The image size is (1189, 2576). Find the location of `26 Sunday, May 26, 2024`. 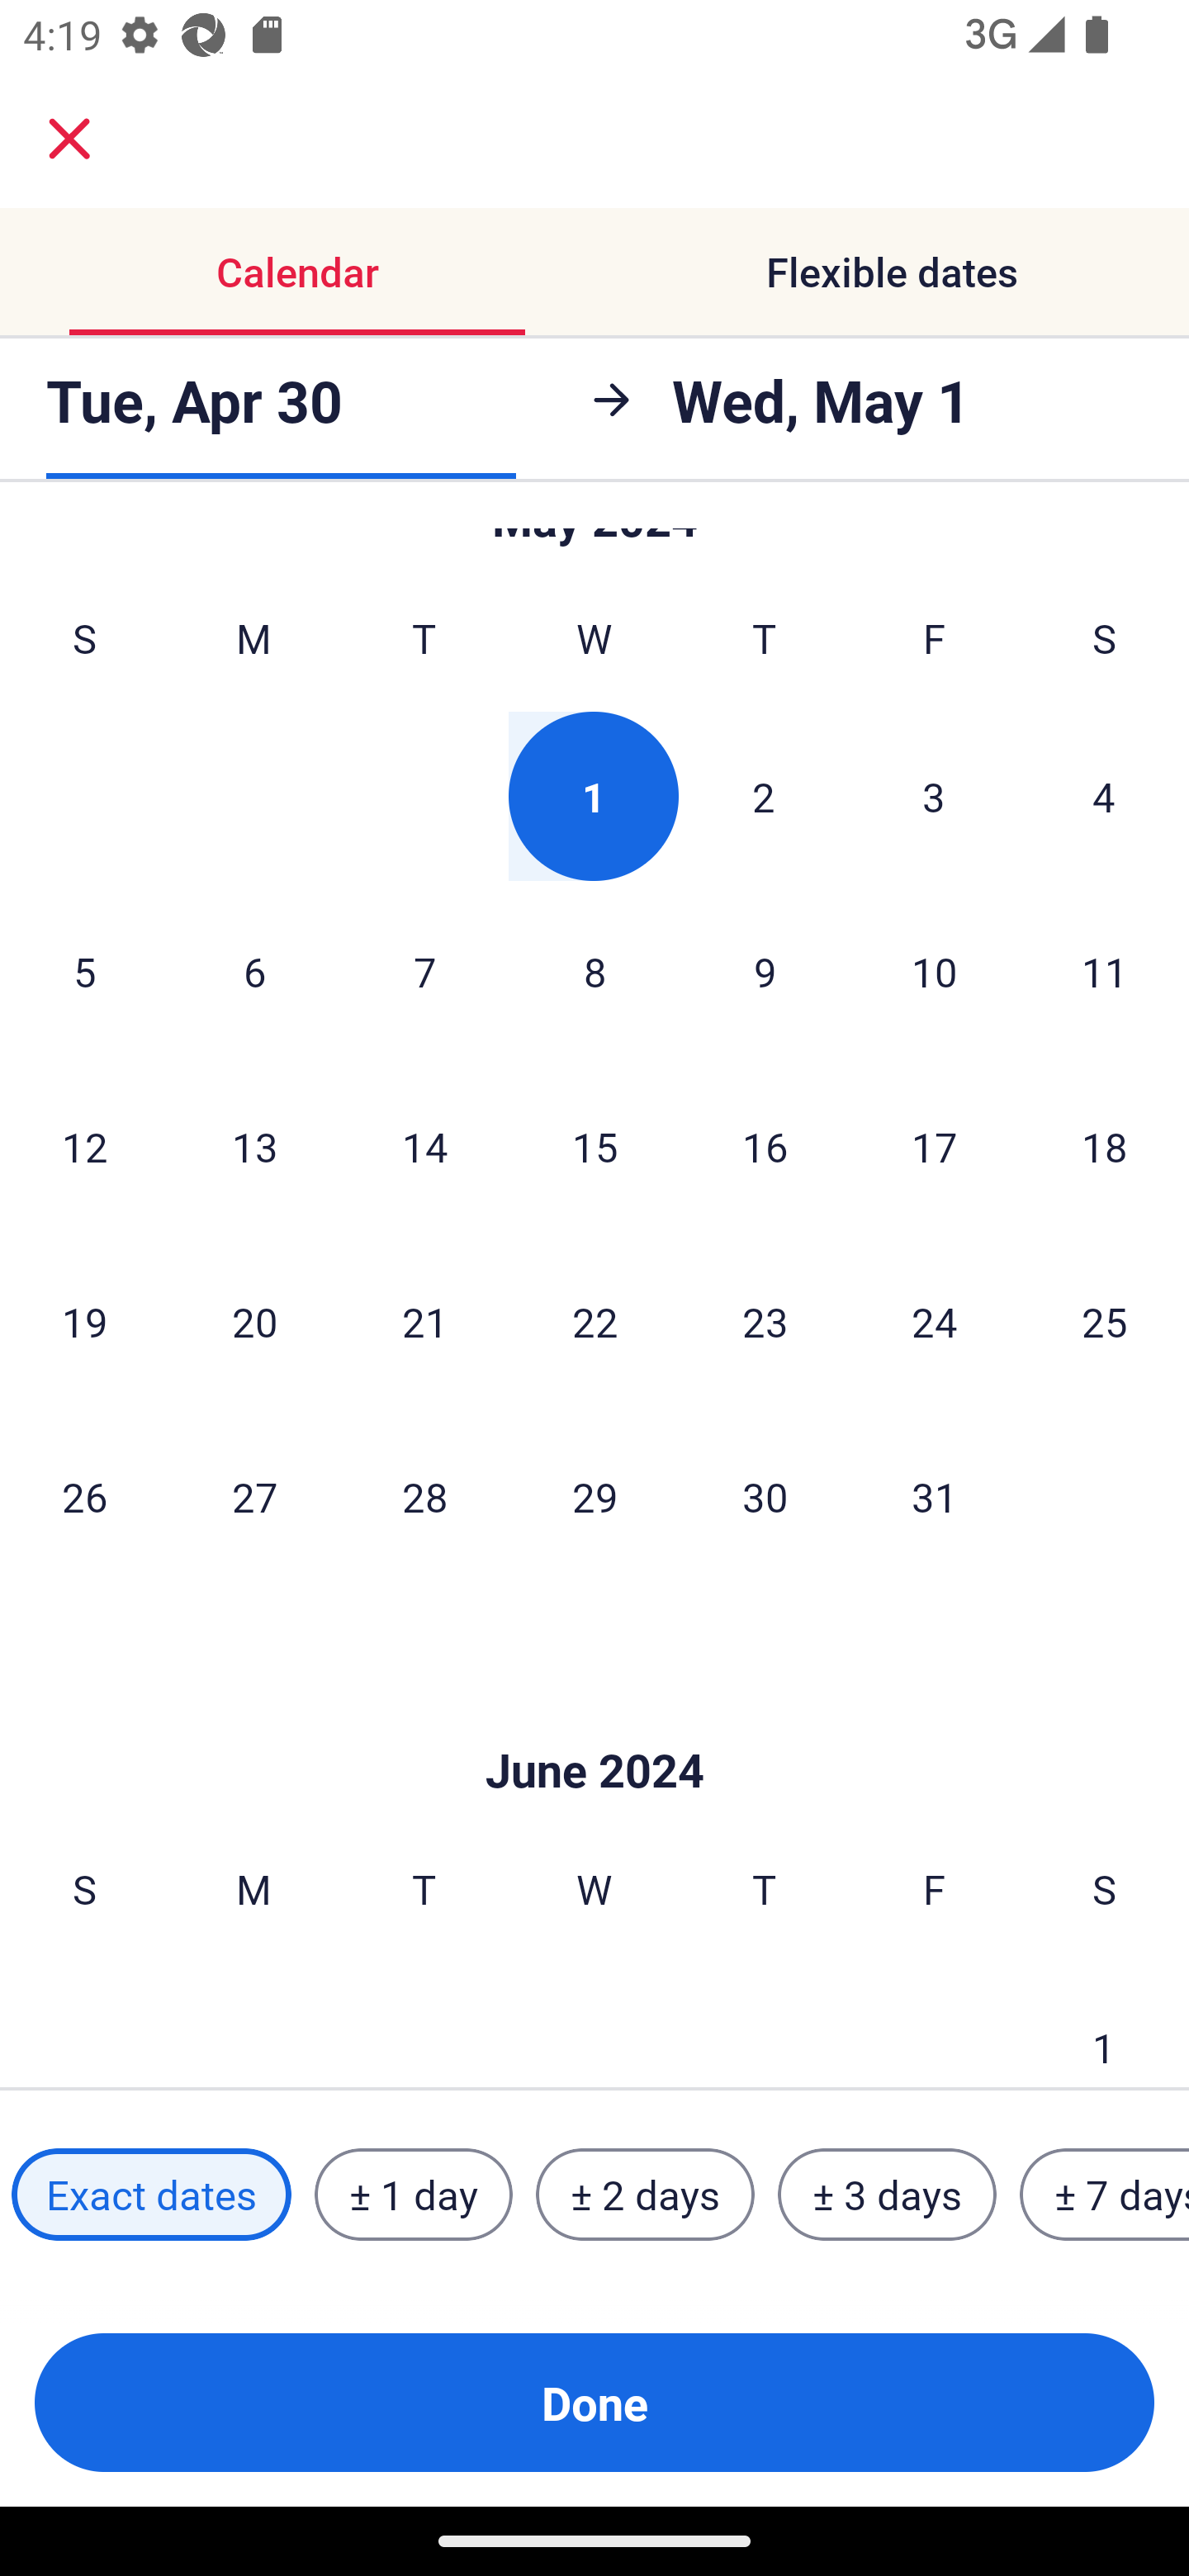

26 Sunday, May 26, 2024 is located at coordinates (84, 1496).